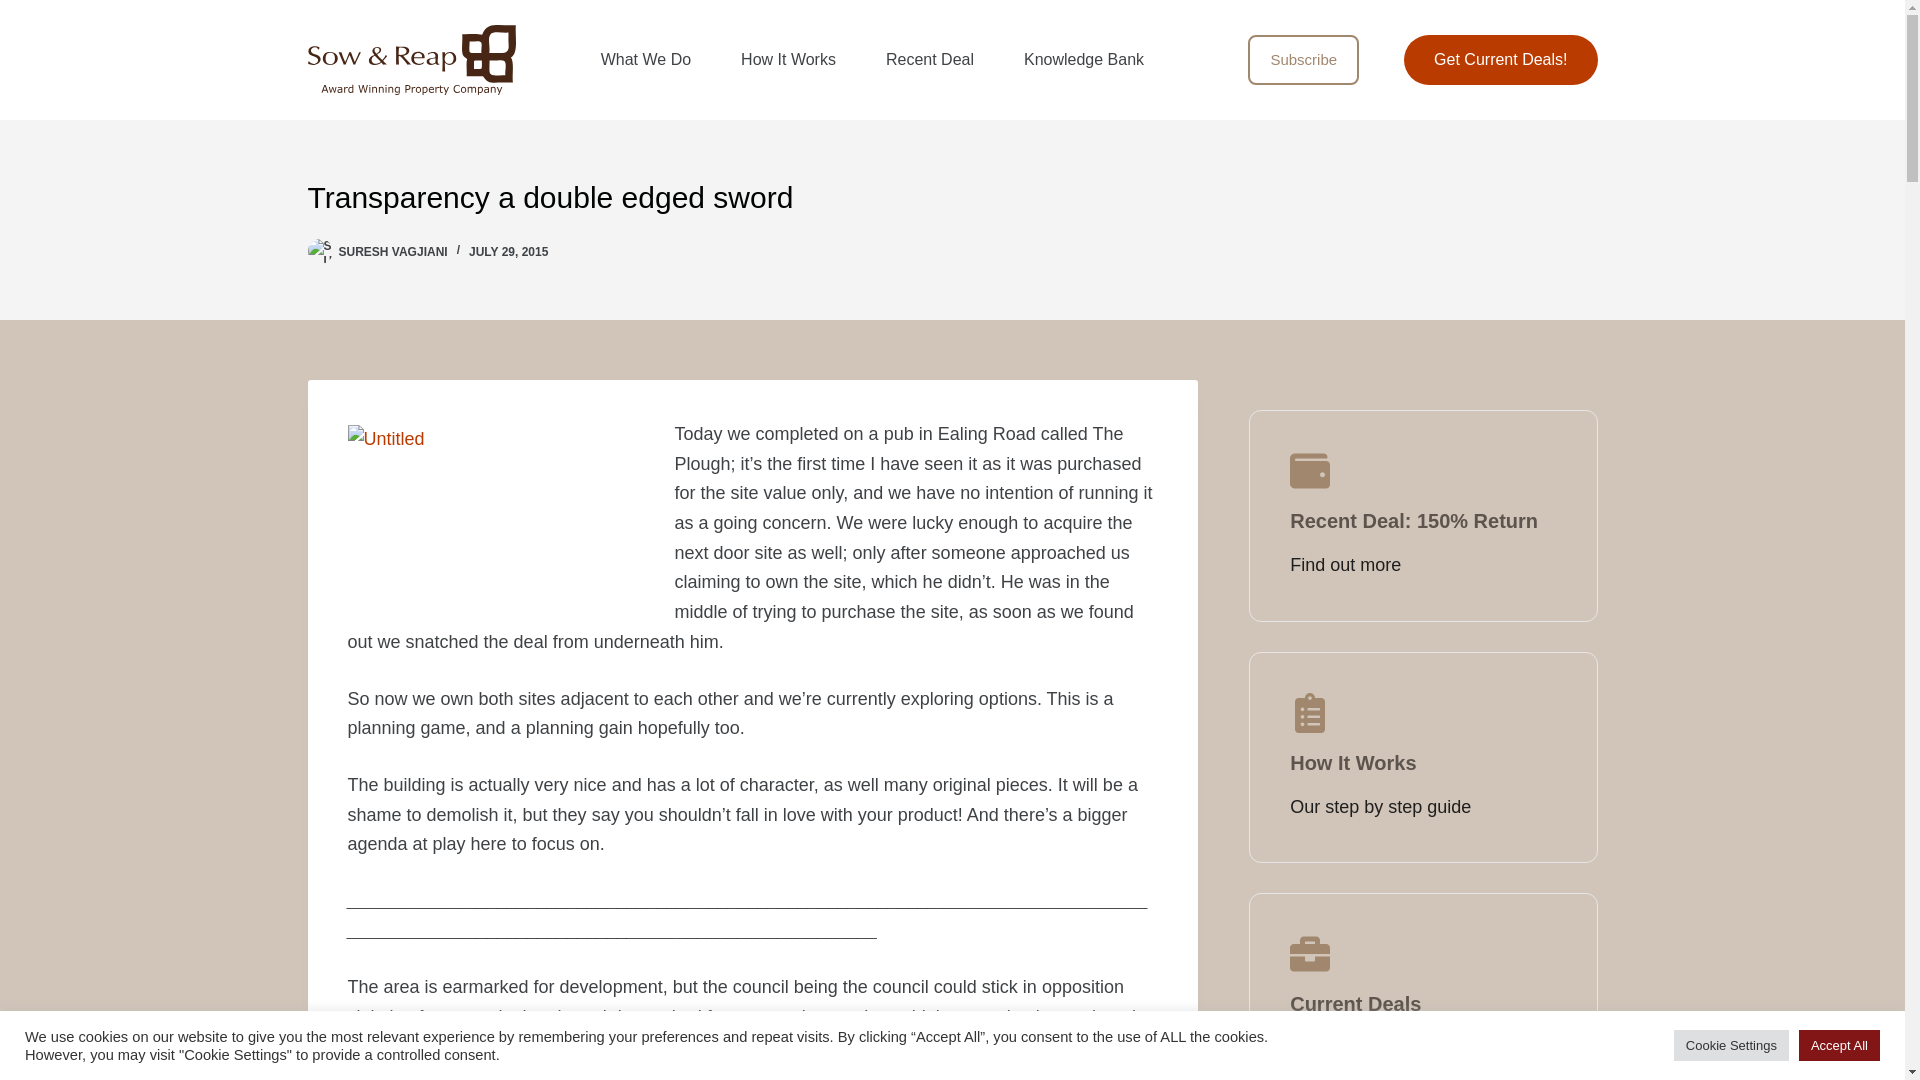 The height and width of the screenshot is (1080, 1920). What do you see at coordinates (392, 252) in the screenshot?
I see `Posts by Suresh Vagjiani` at bounding box center [392, 252].